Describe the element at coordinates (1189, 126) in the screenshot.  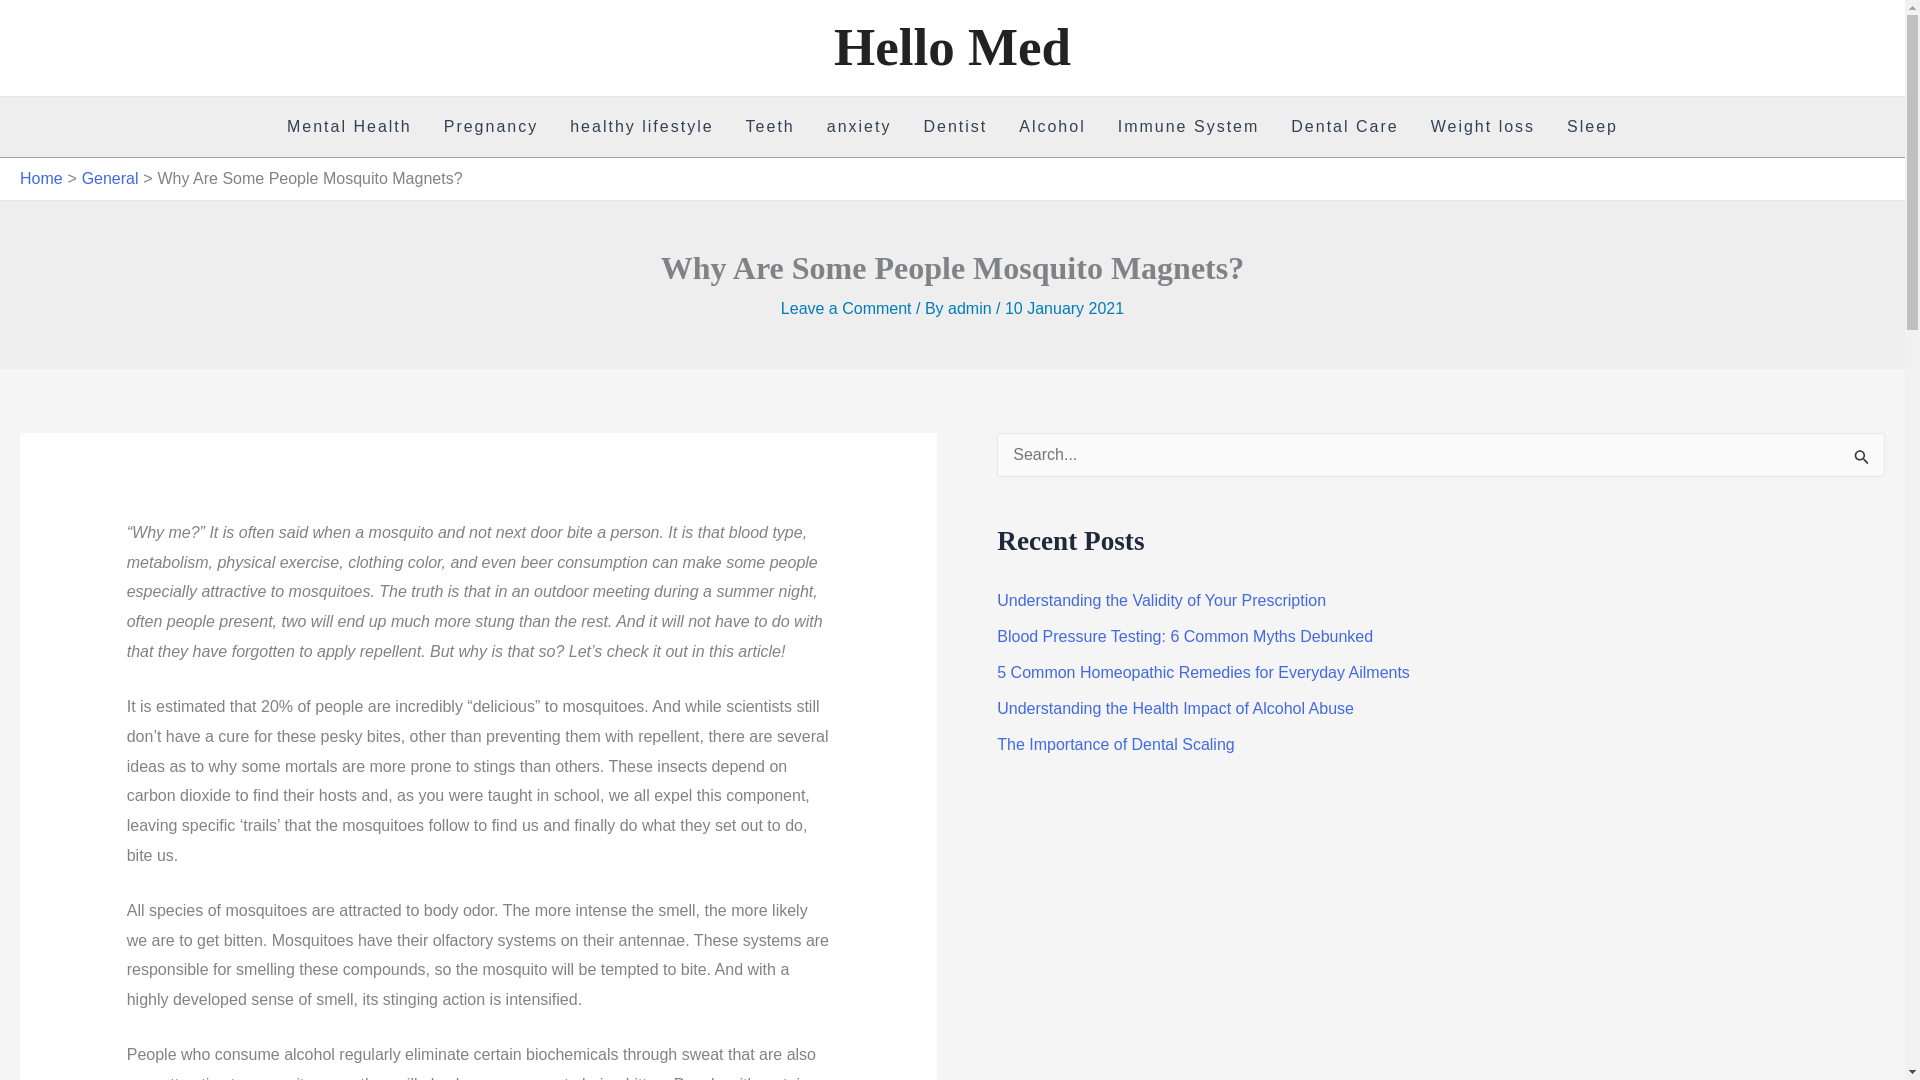
I see `Immune System` at that location.